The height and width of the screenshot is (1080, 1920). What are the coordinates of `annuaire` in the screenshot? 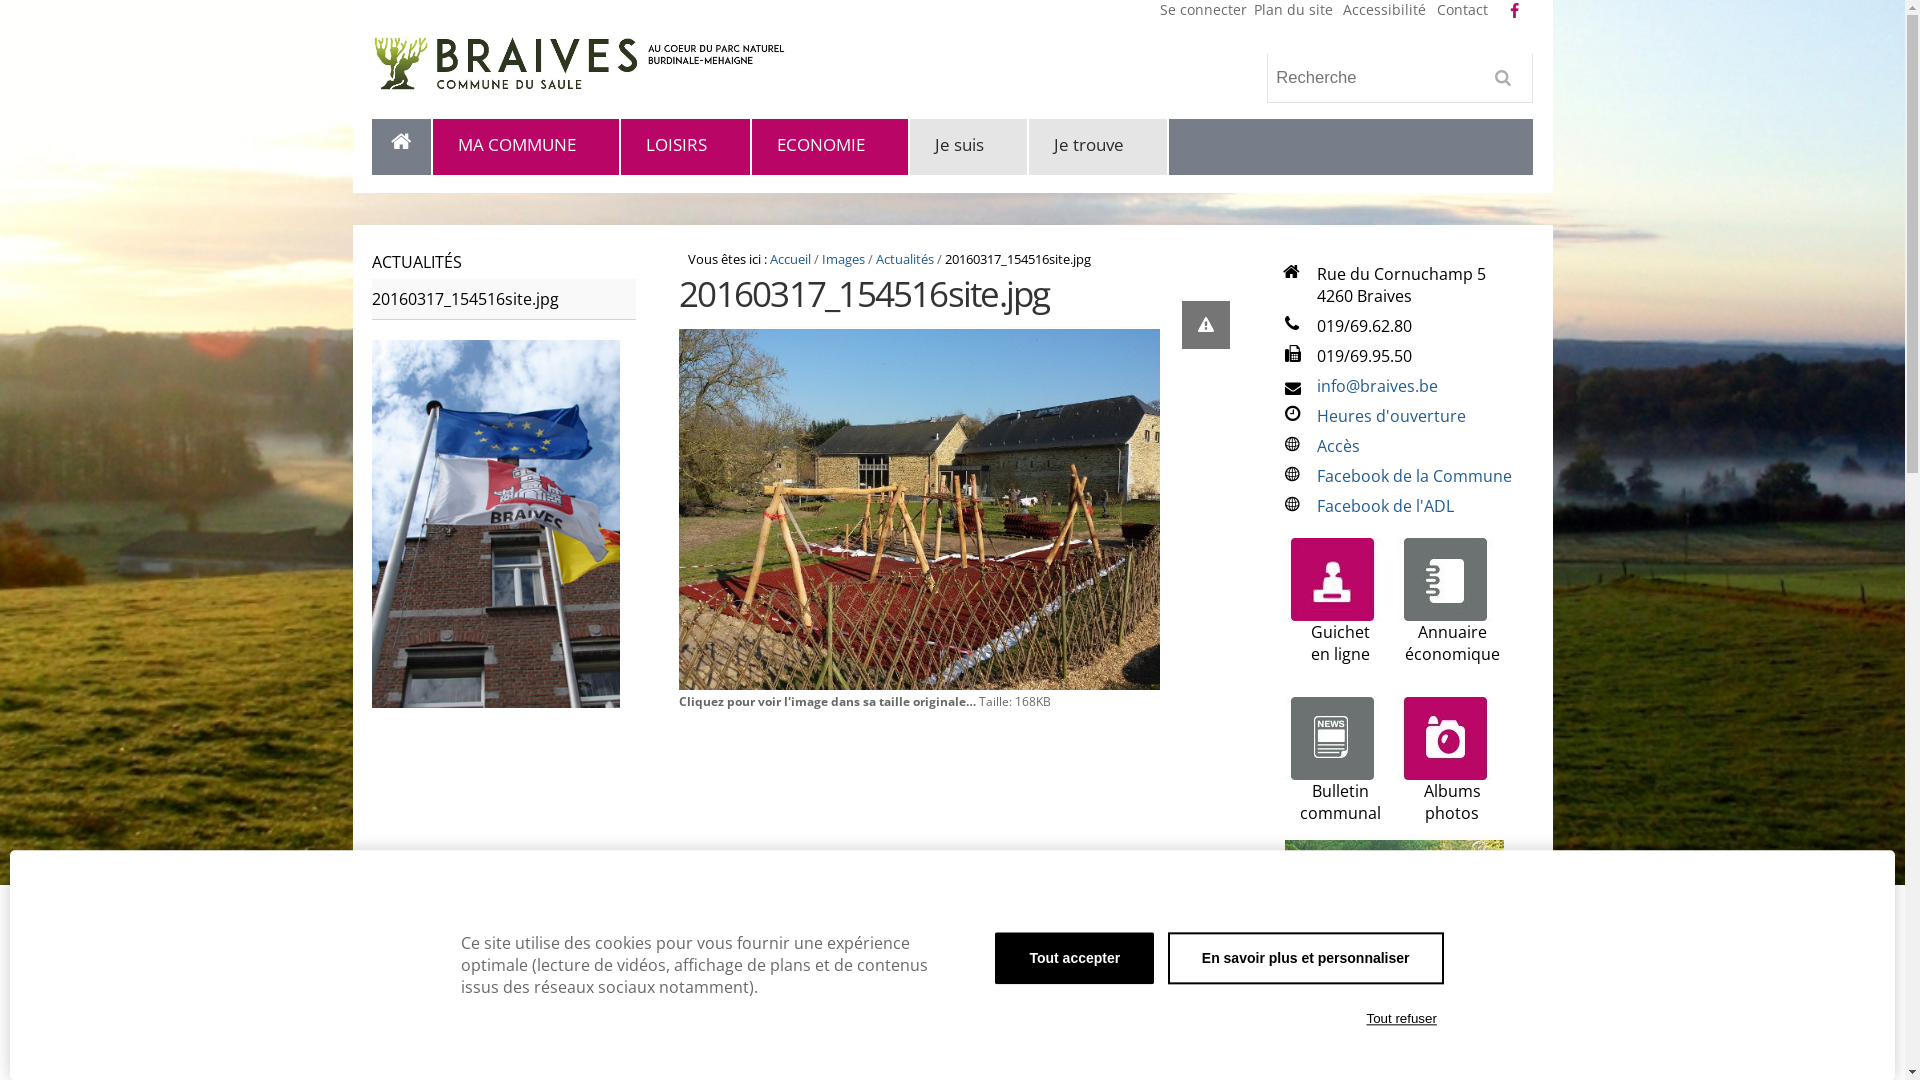 It's located at (1445, 580).